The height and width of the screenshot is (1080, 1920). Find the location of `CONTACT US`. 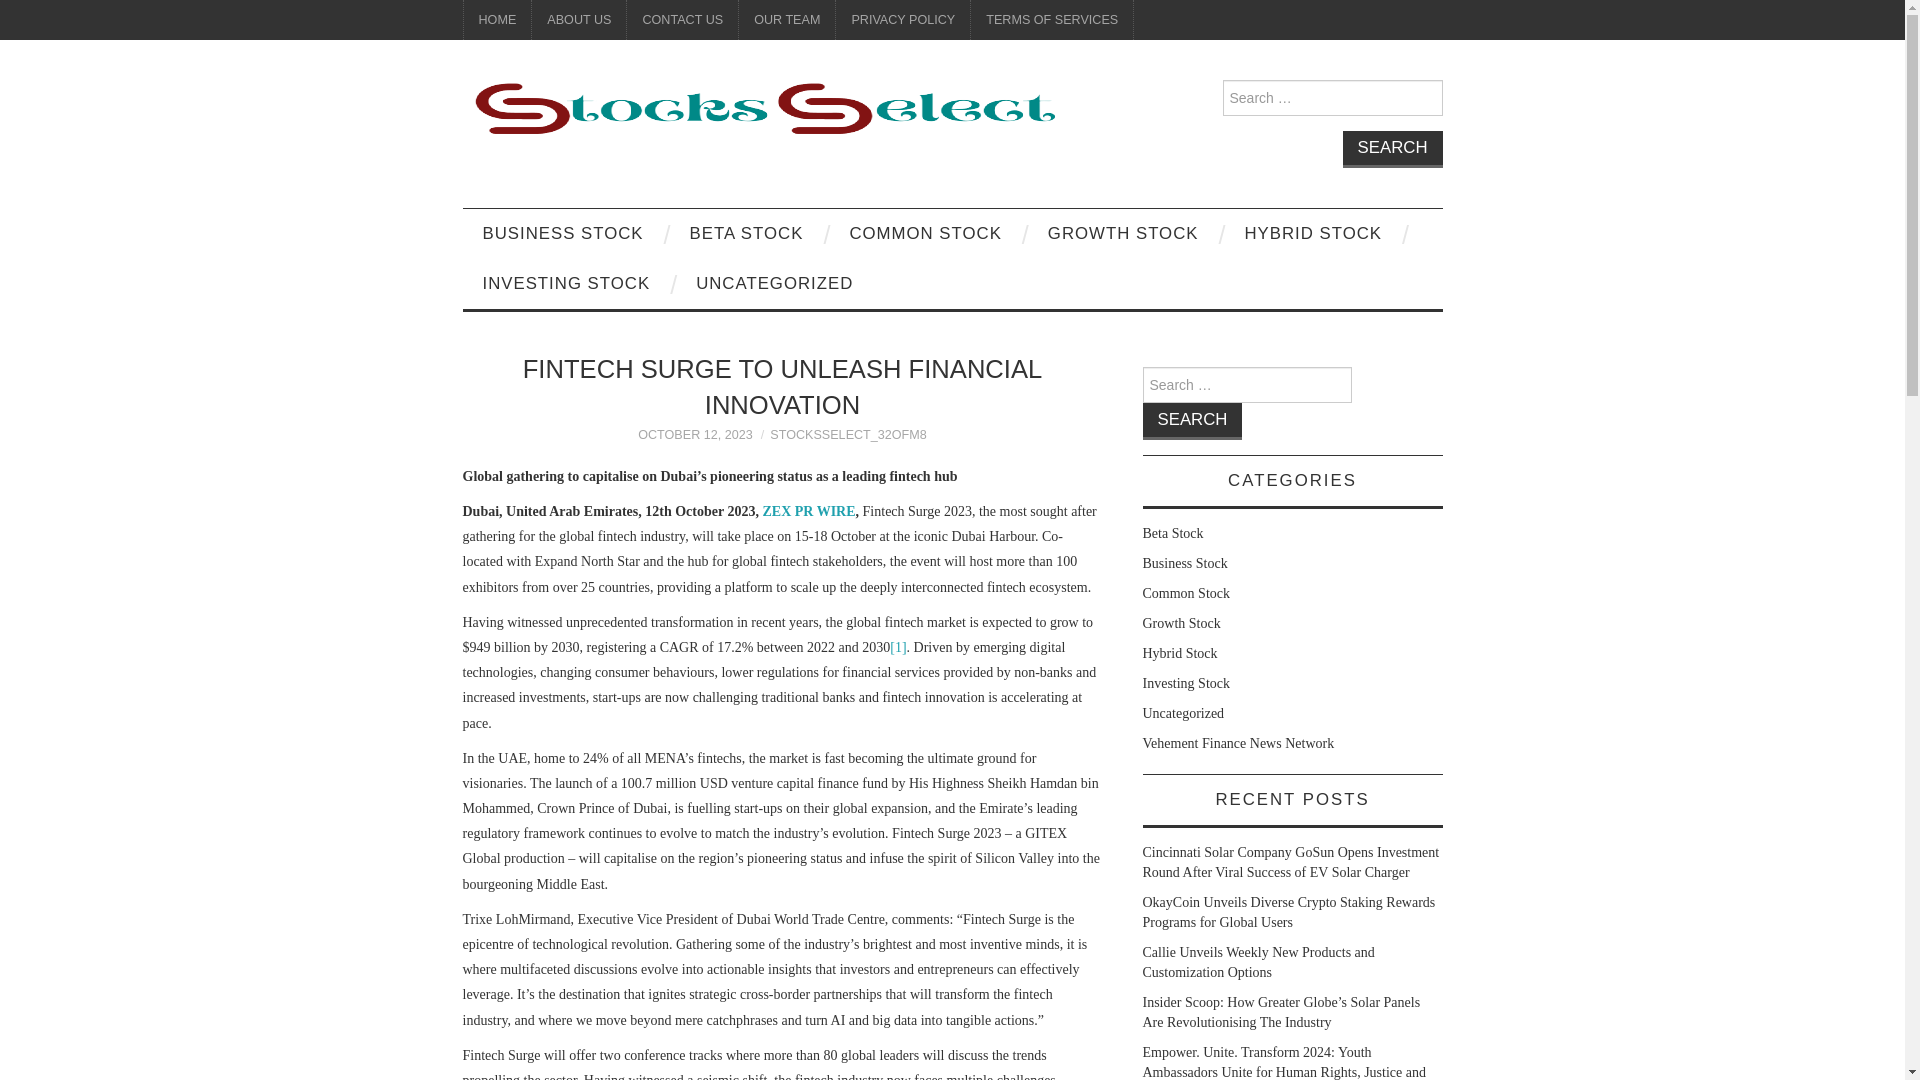

CONTACT US is located at coordinates (682, 20).